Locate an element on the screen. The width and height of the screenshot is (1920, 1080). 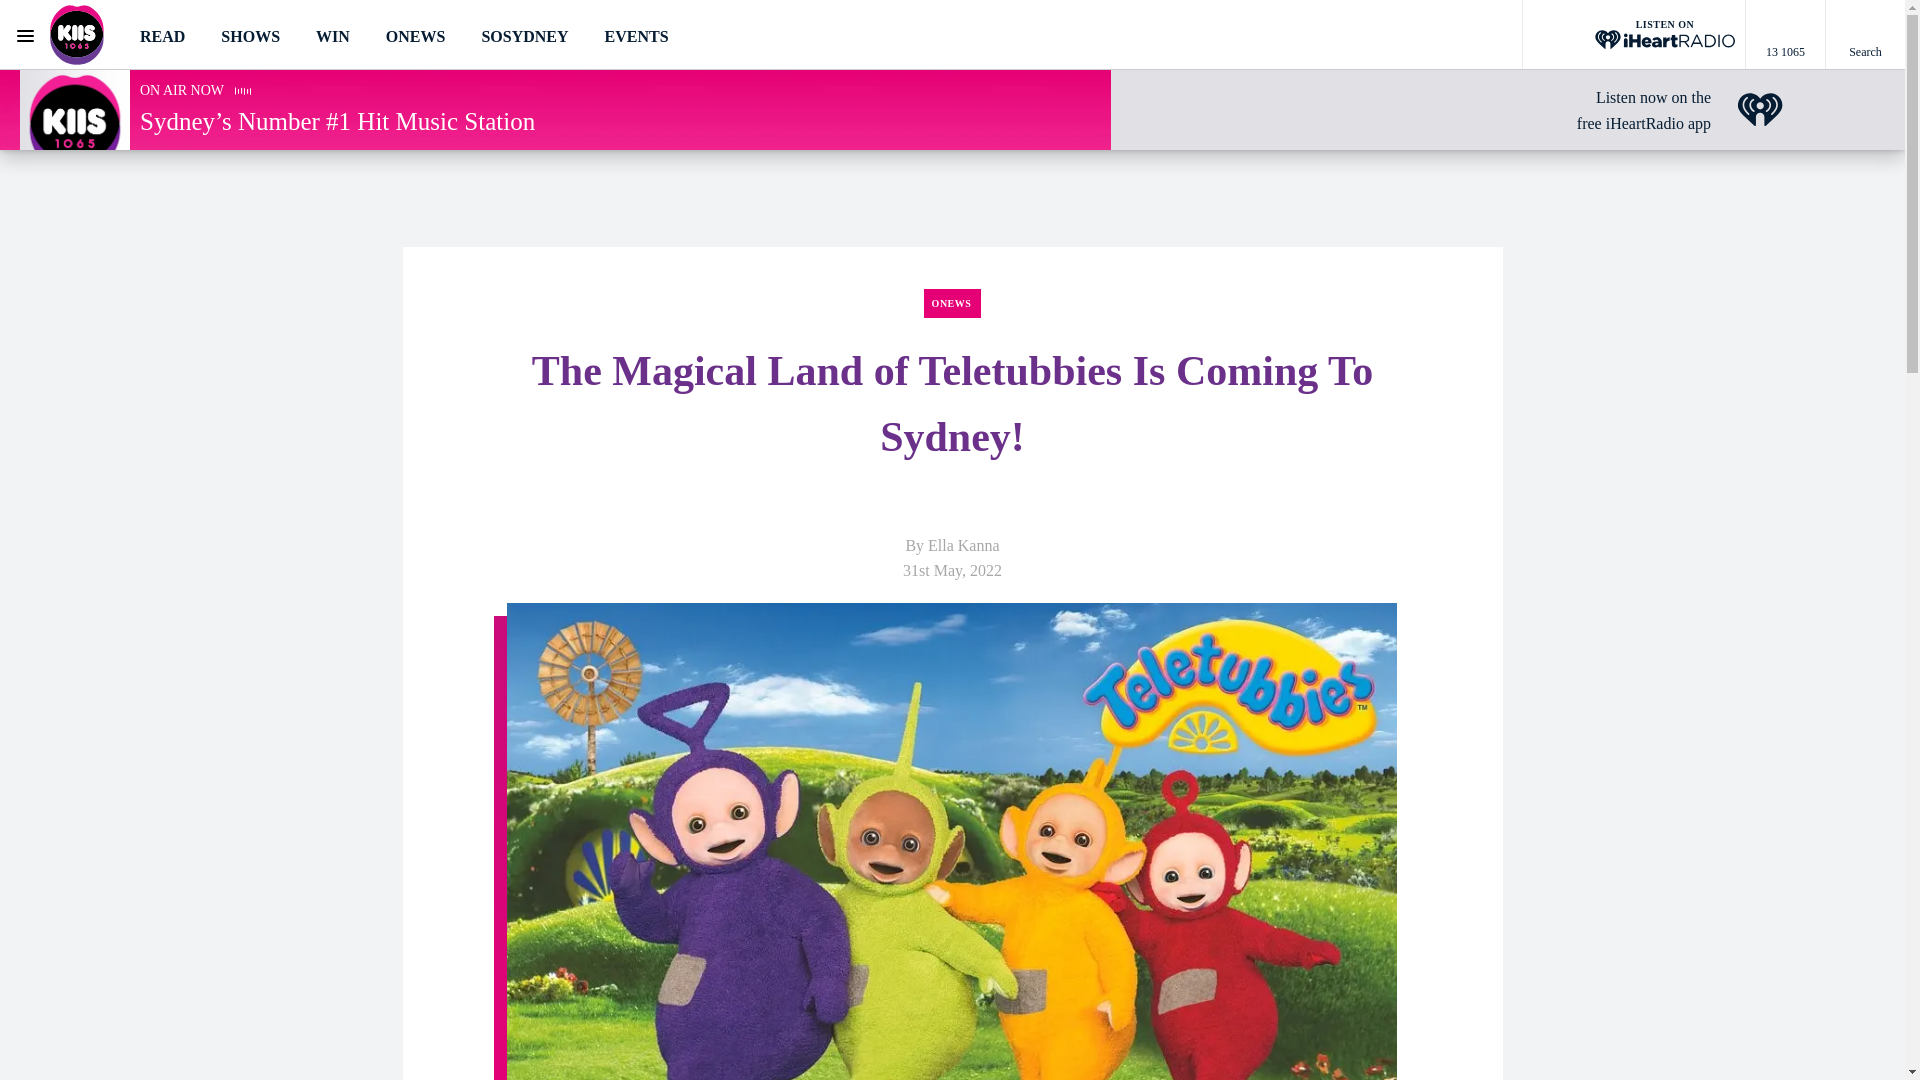
13 1065 is located at coordinates (1785, 35).